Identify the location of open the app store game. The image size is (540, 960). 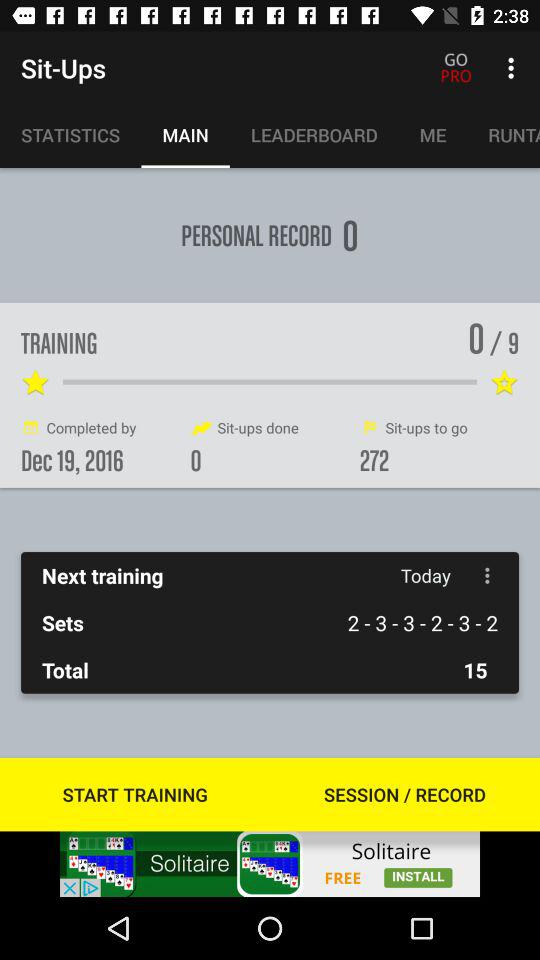
(270, 864).